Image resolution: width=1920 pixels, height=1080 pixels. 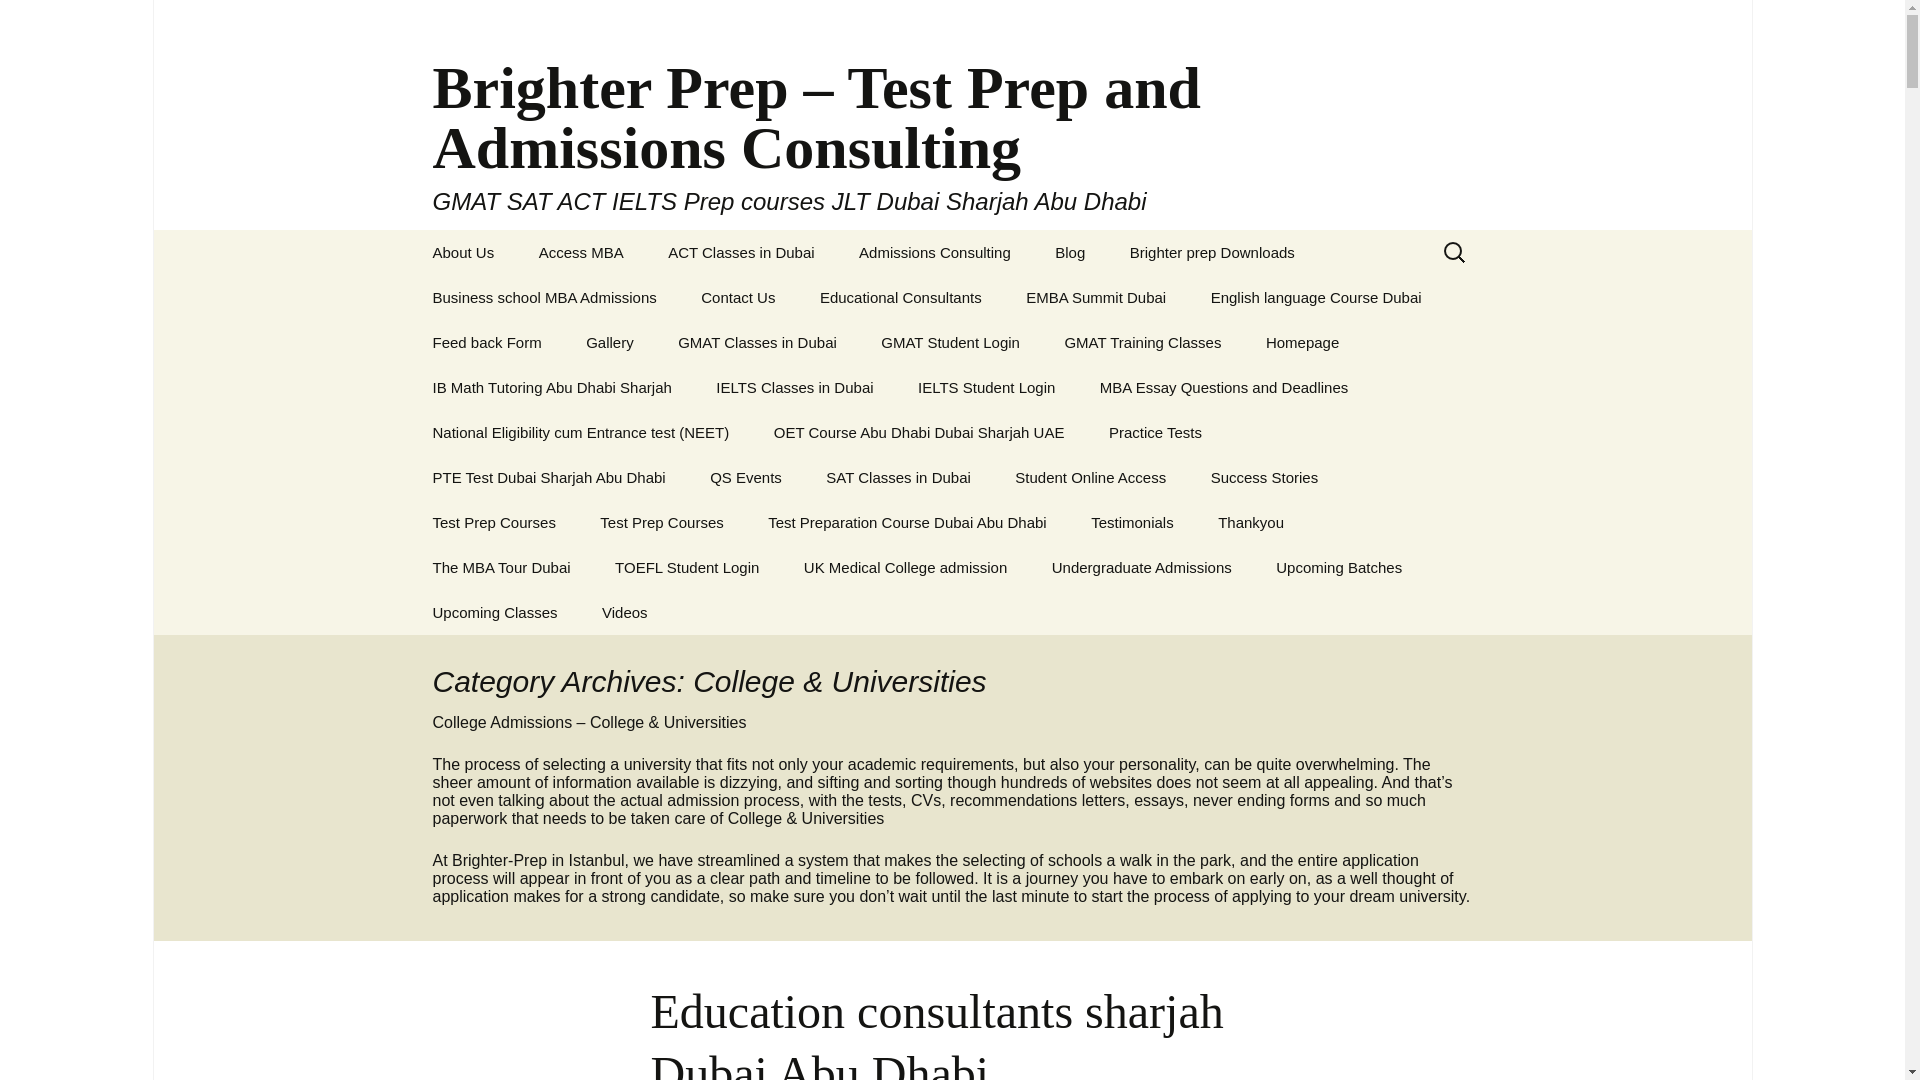 I want to click on Our Team, so click(x=512, y=297).